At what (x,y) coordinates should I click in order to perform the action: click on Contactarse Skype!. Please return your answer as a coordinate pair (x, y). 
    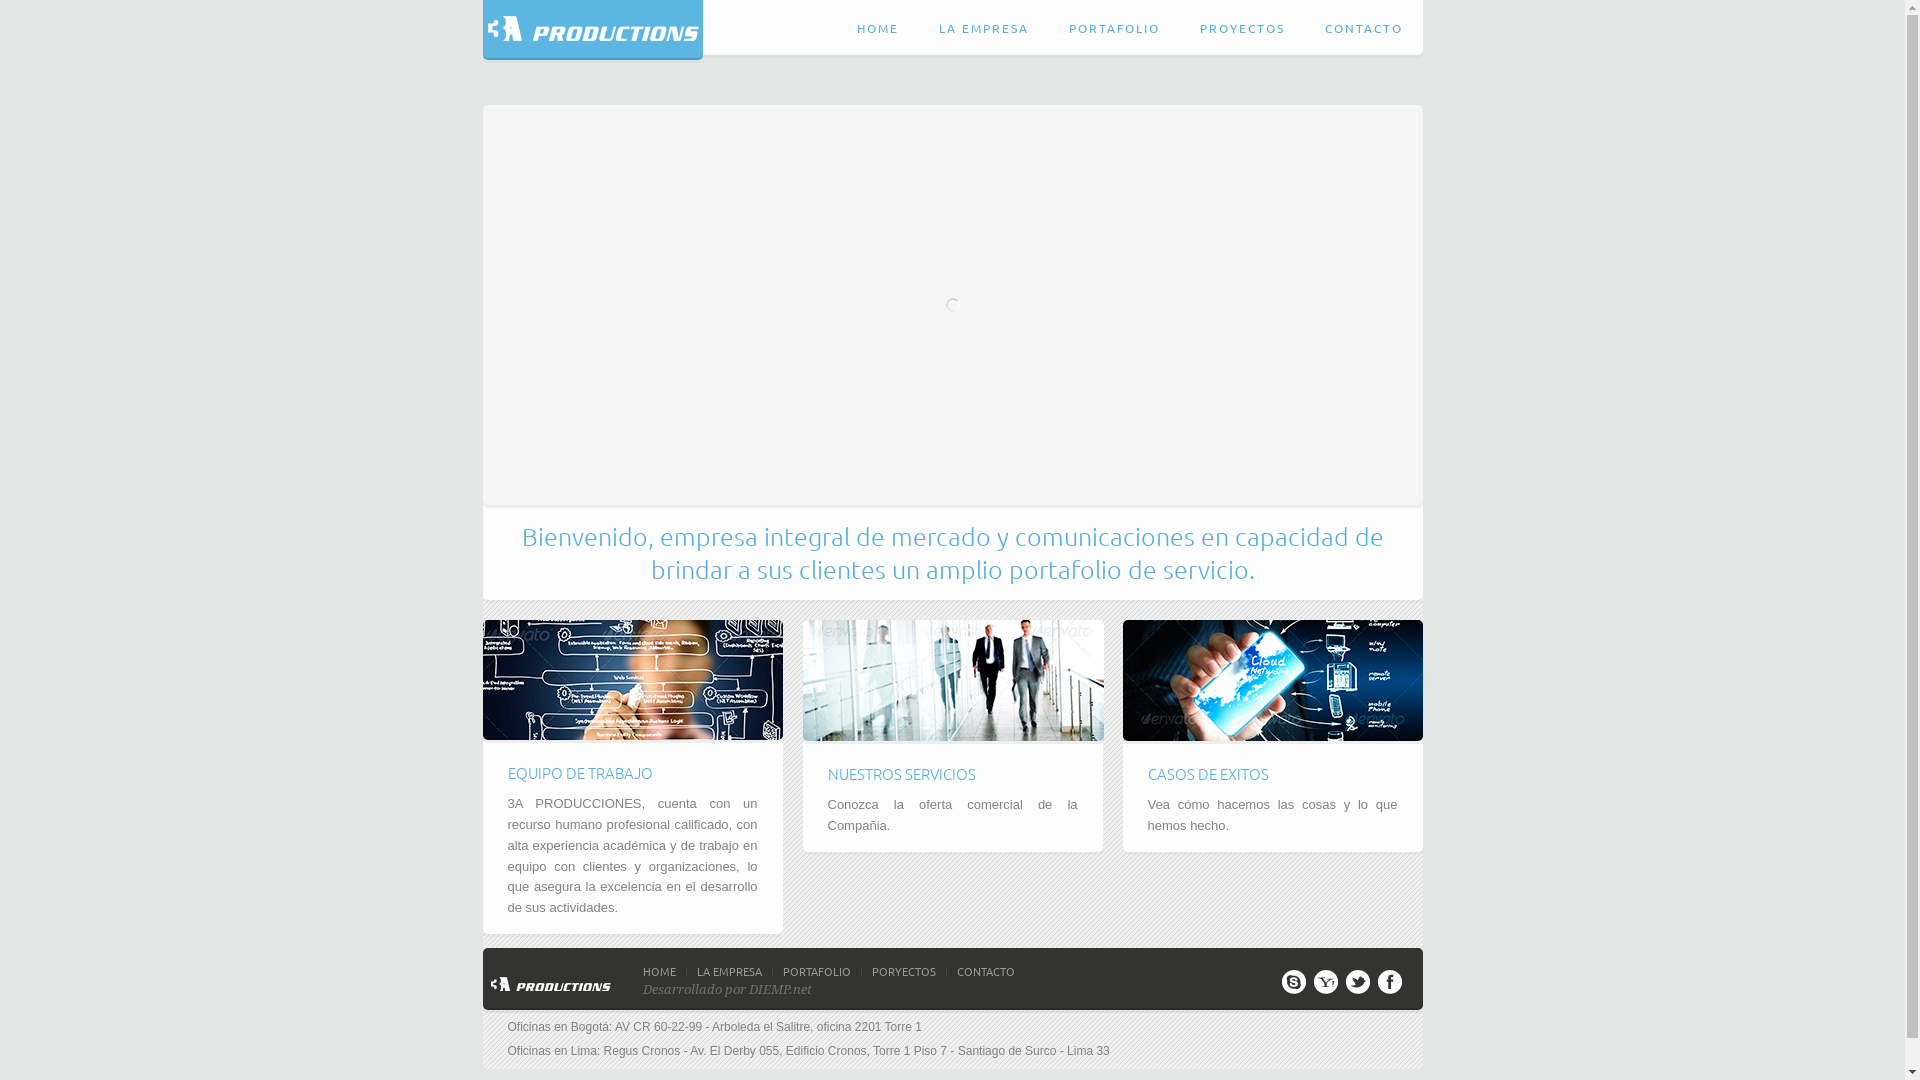
    Looking at the image, I should click on (1294, 986).